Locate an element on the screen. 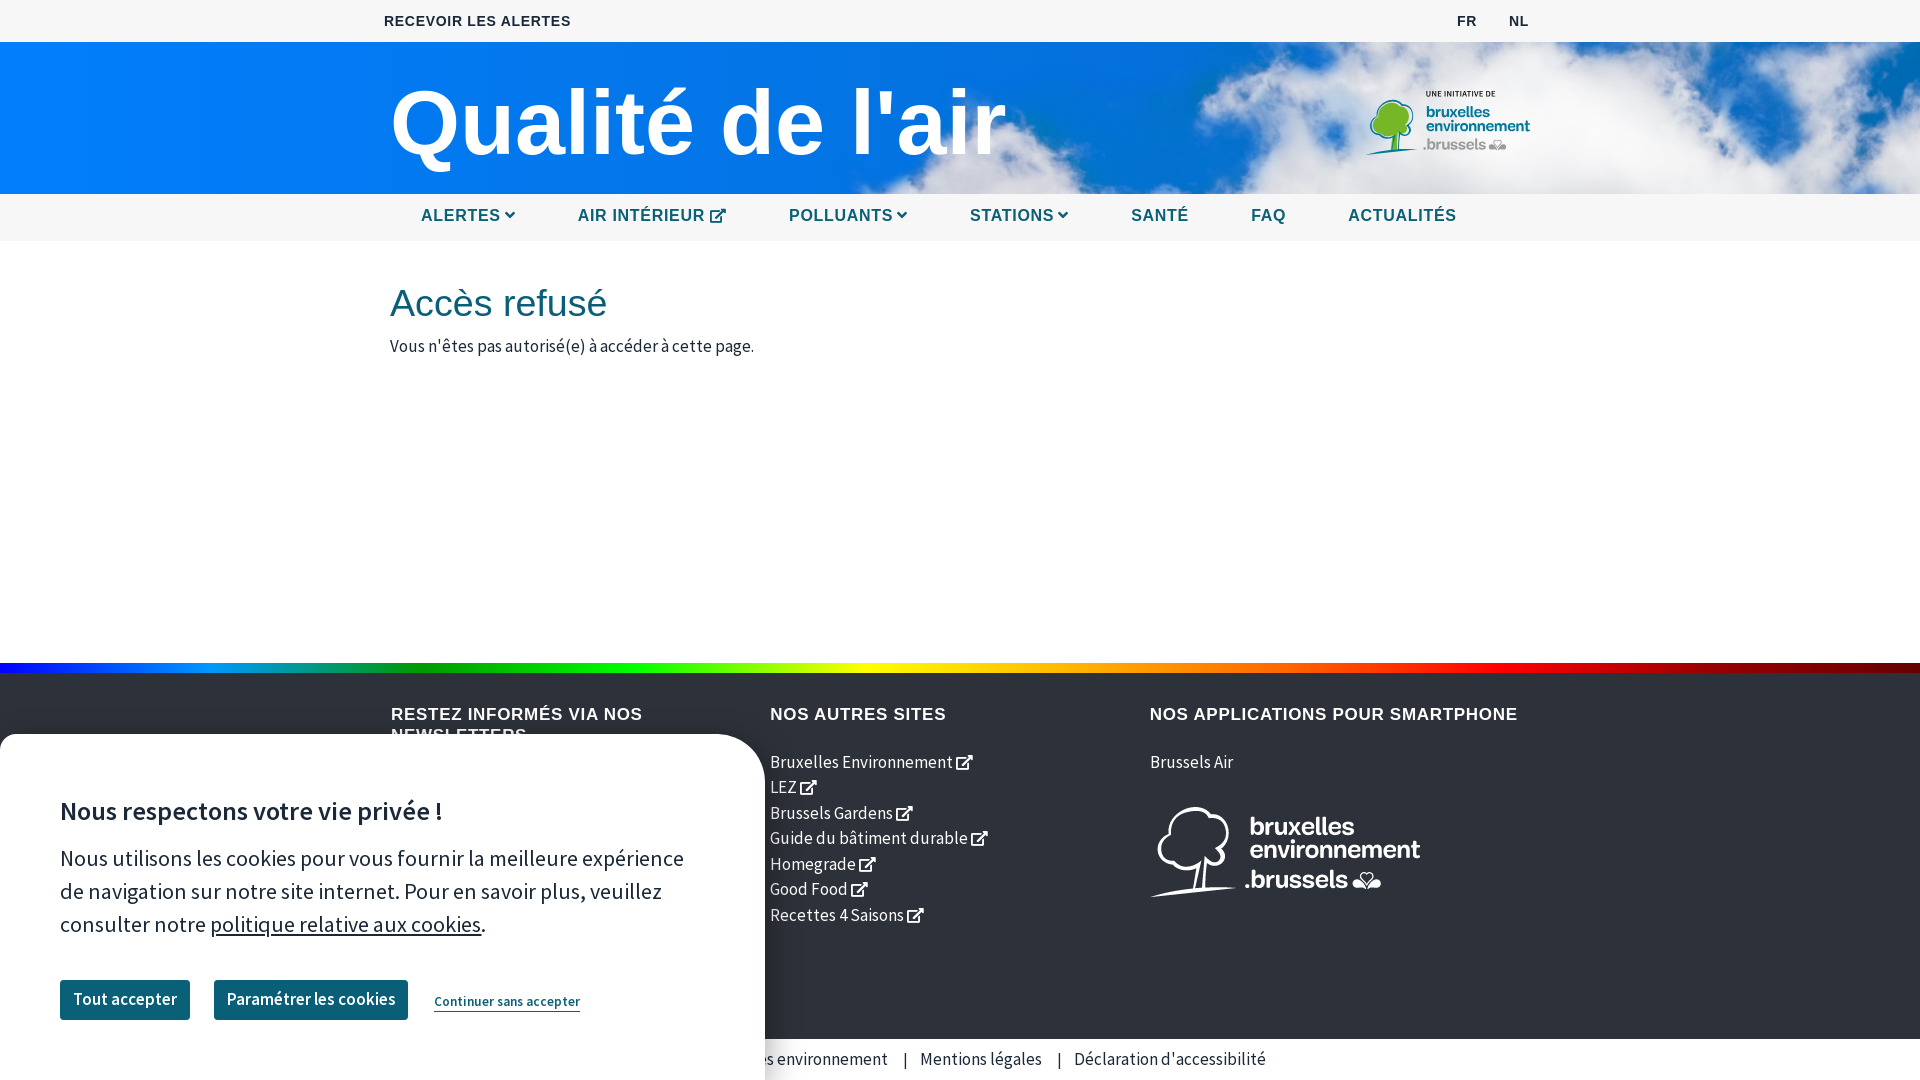 The image size is (1920, 1080). FR is located at coordinates (1467, 20).